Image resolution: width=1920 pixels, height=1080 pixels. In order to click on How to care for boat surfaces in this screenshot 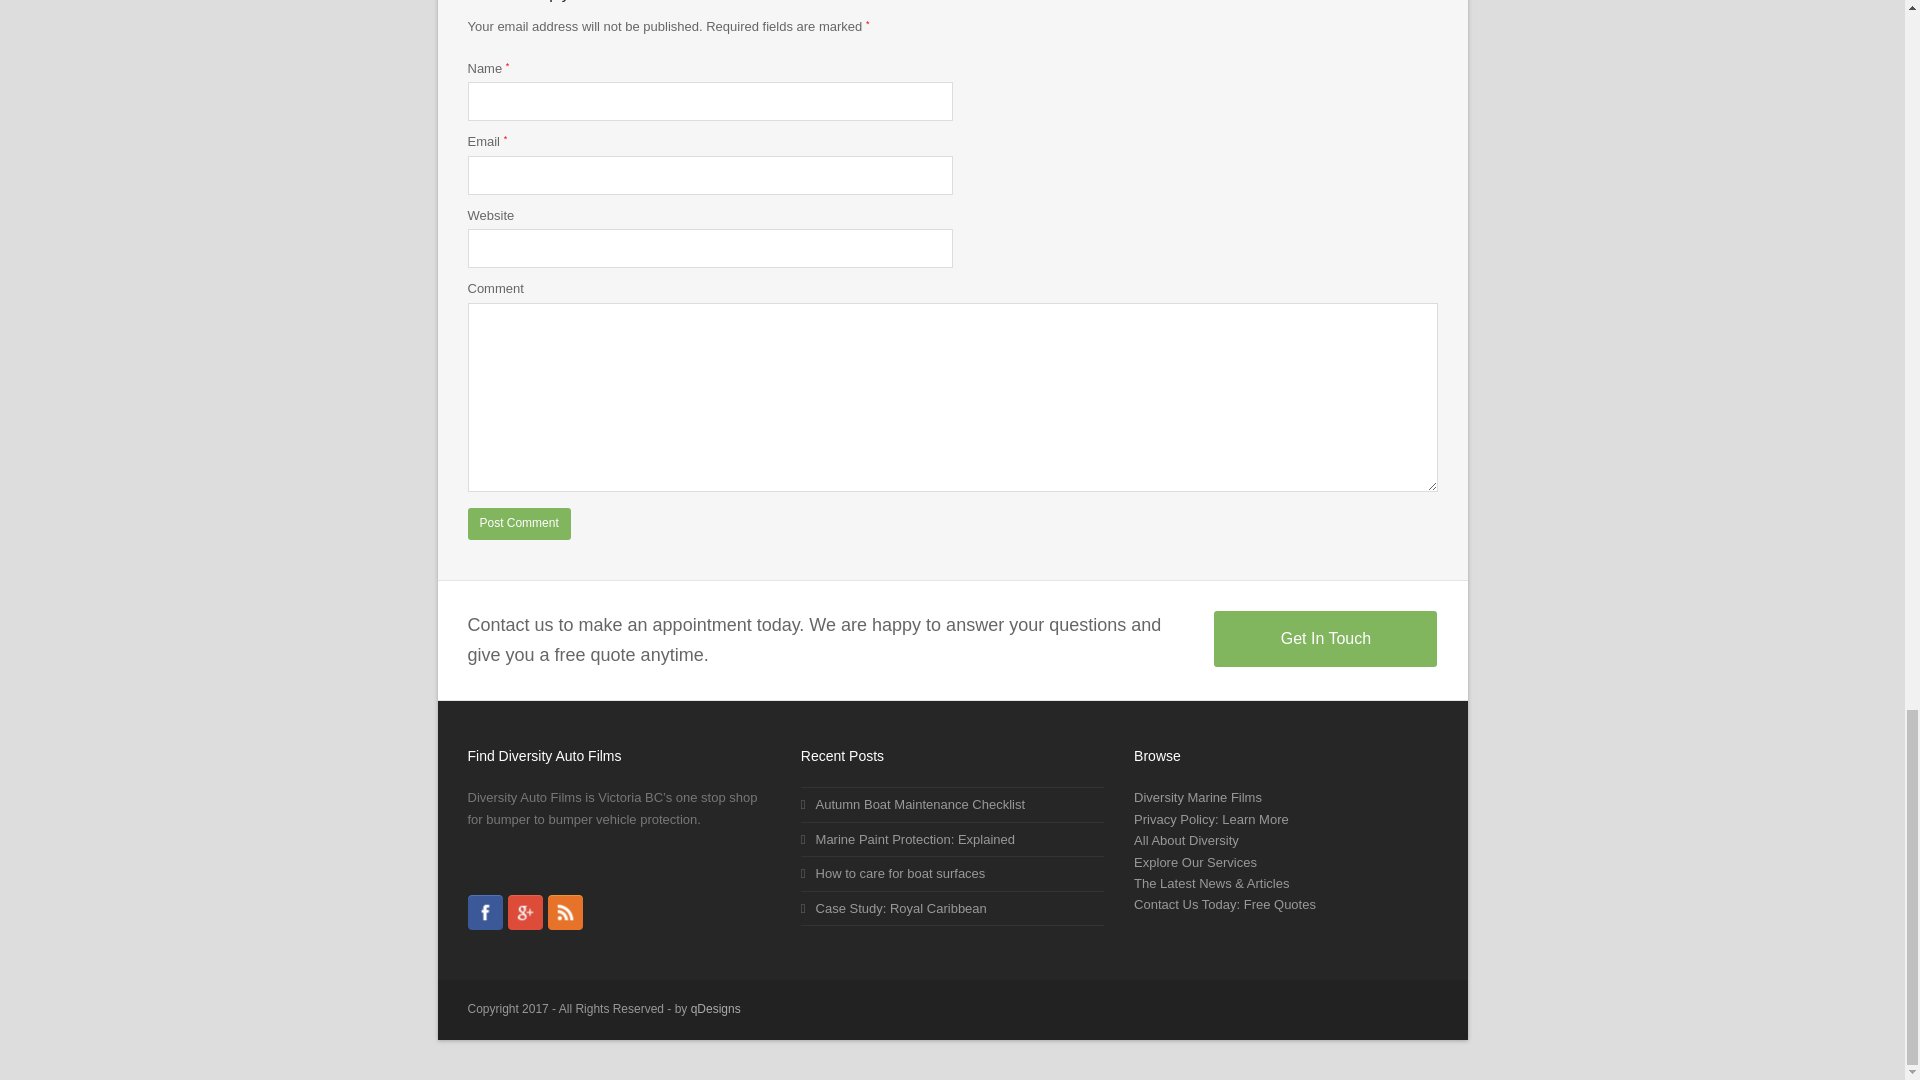, I will do `click(893, 874)`.